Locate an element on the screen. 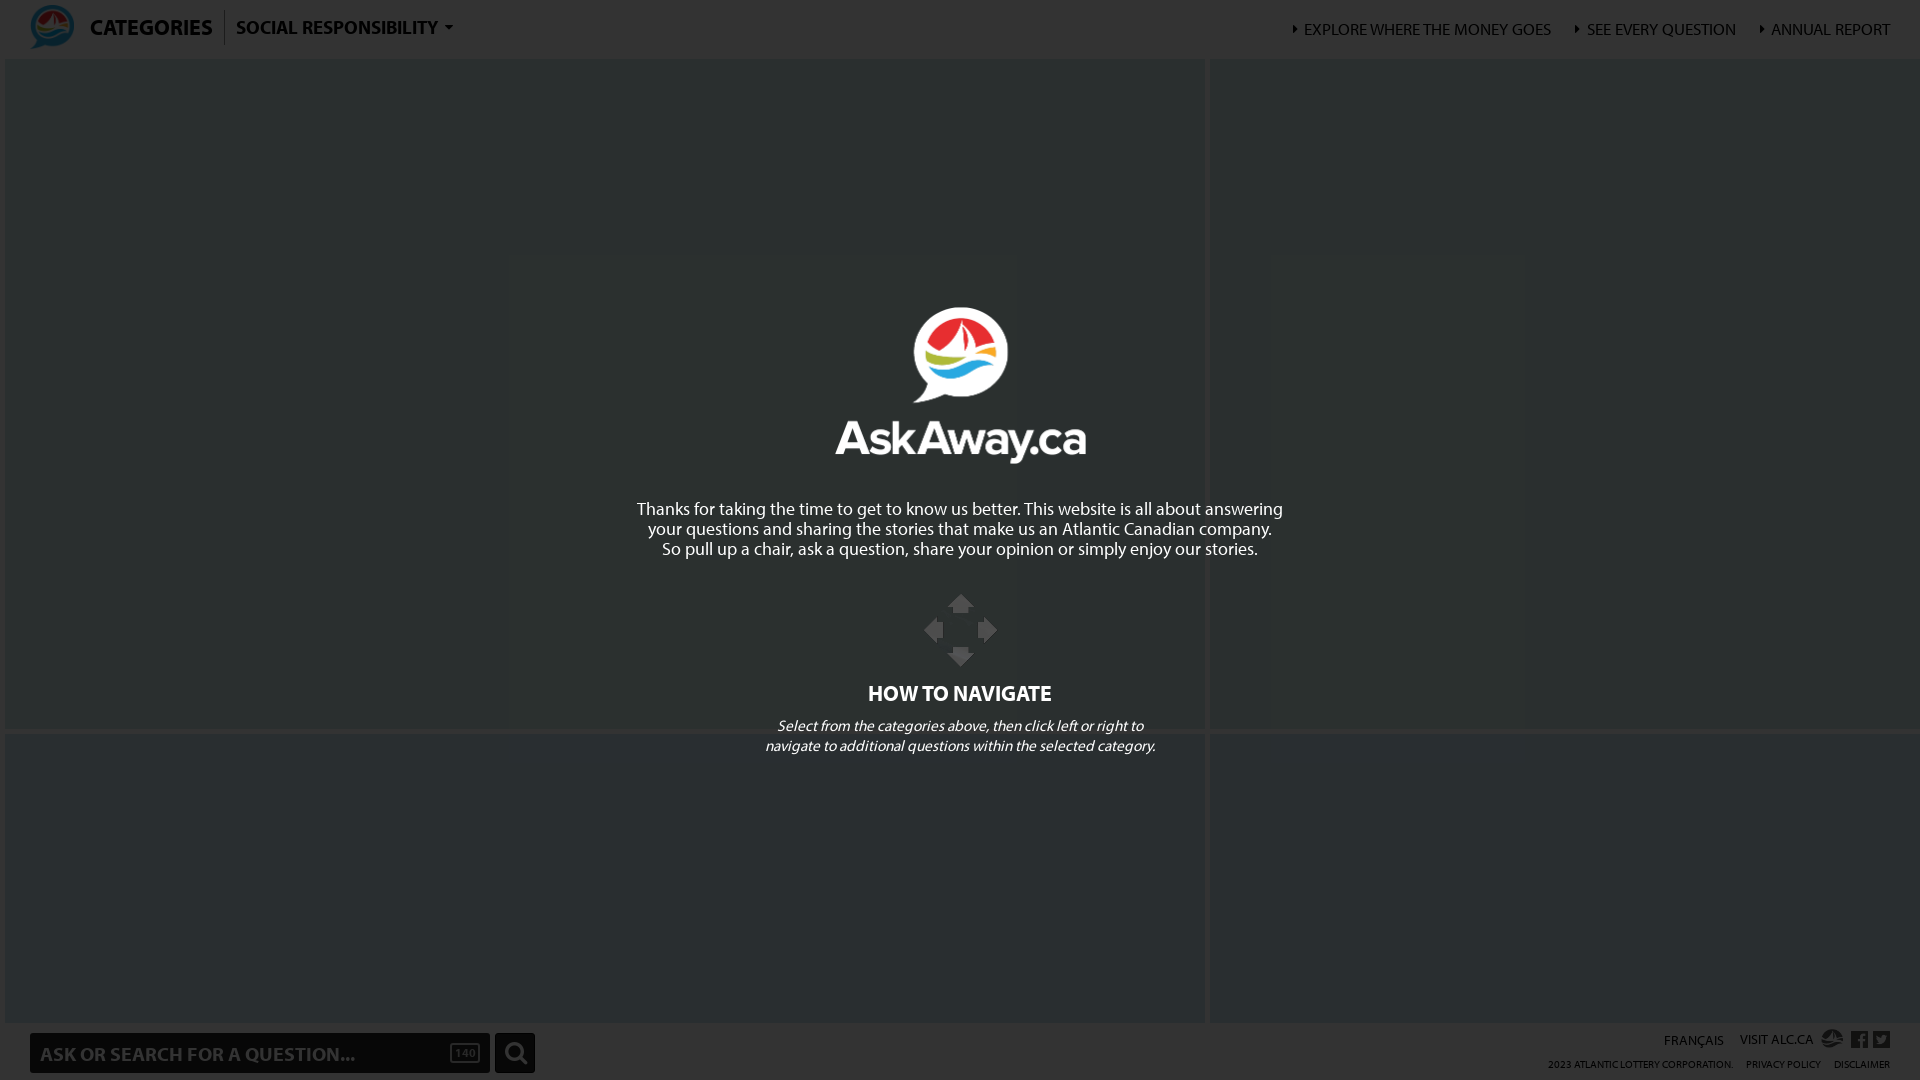 The width and height of the screenshot is (1920, 1080). ALC Facebook is located at coordinates (1858, 1040).